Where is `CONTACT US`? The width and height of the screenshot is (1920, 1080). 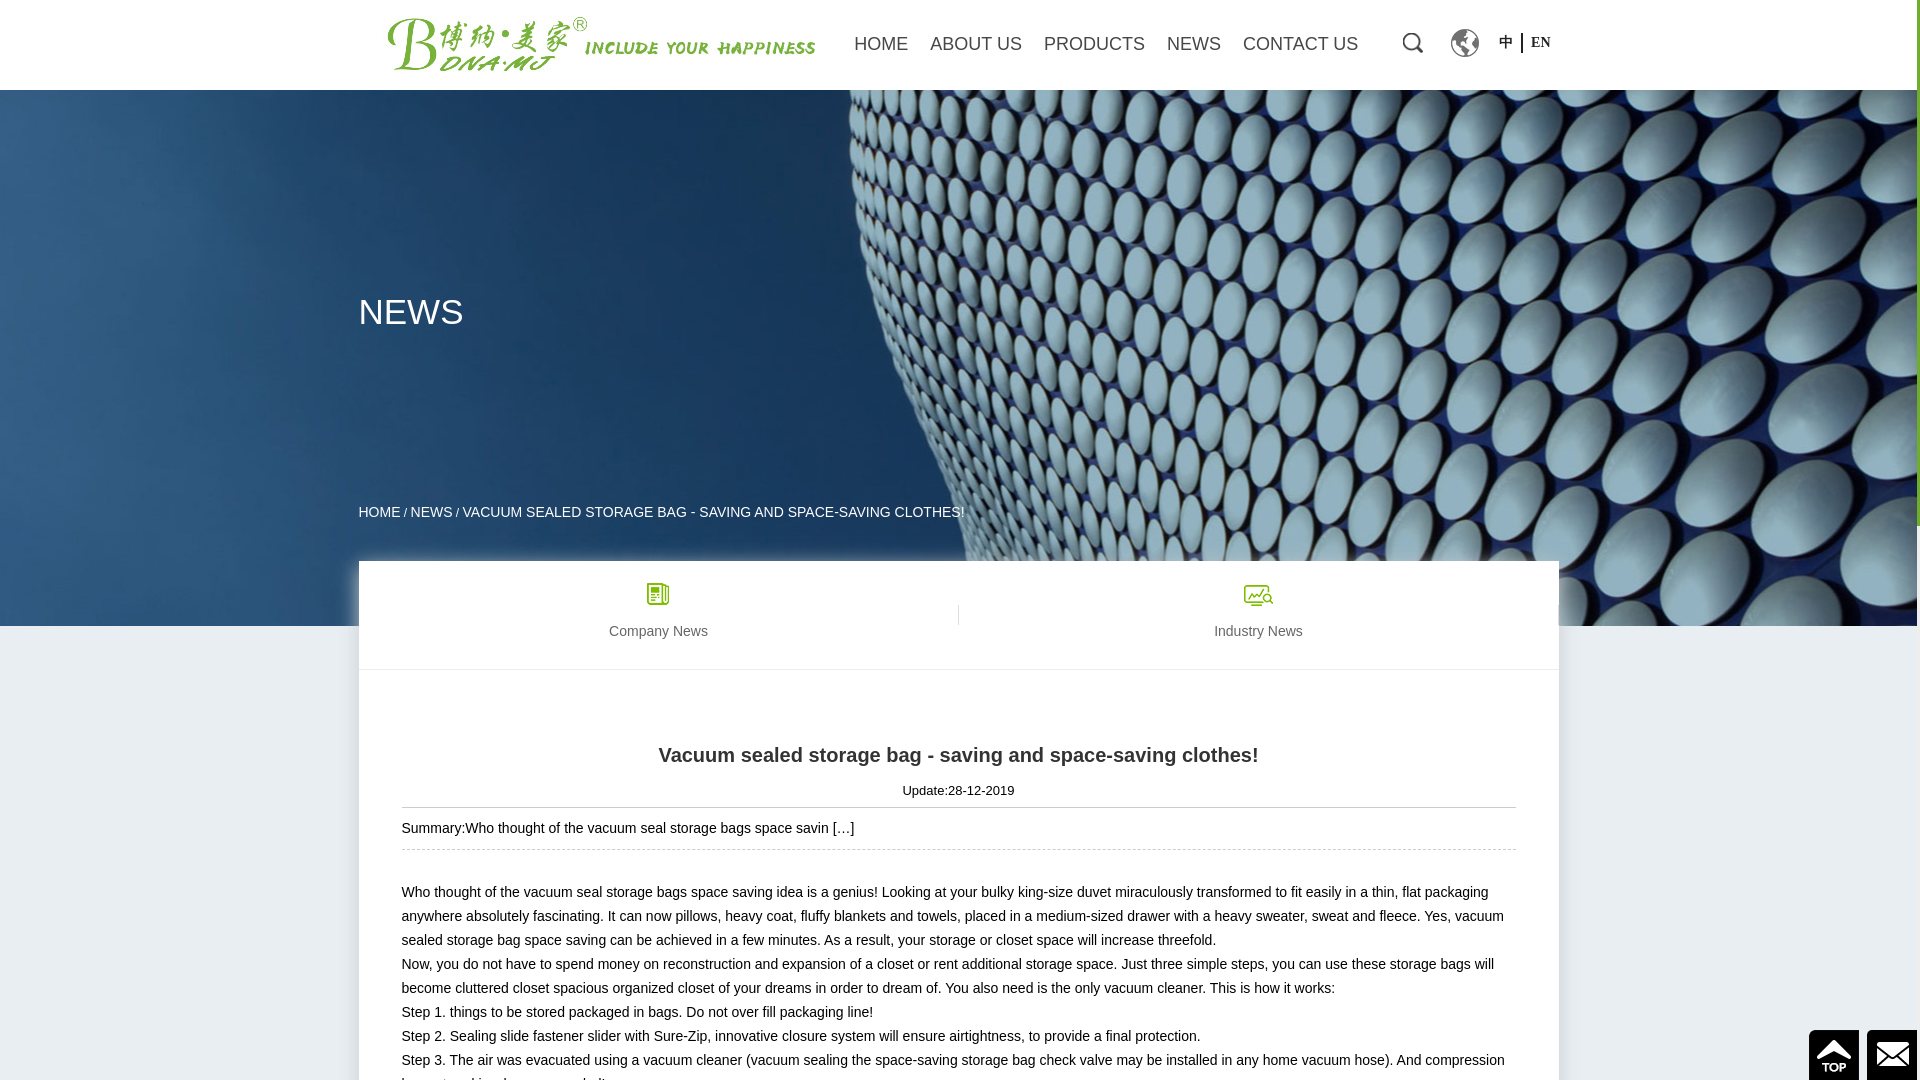 CONTACT US is located at coordinates (1300, 44).